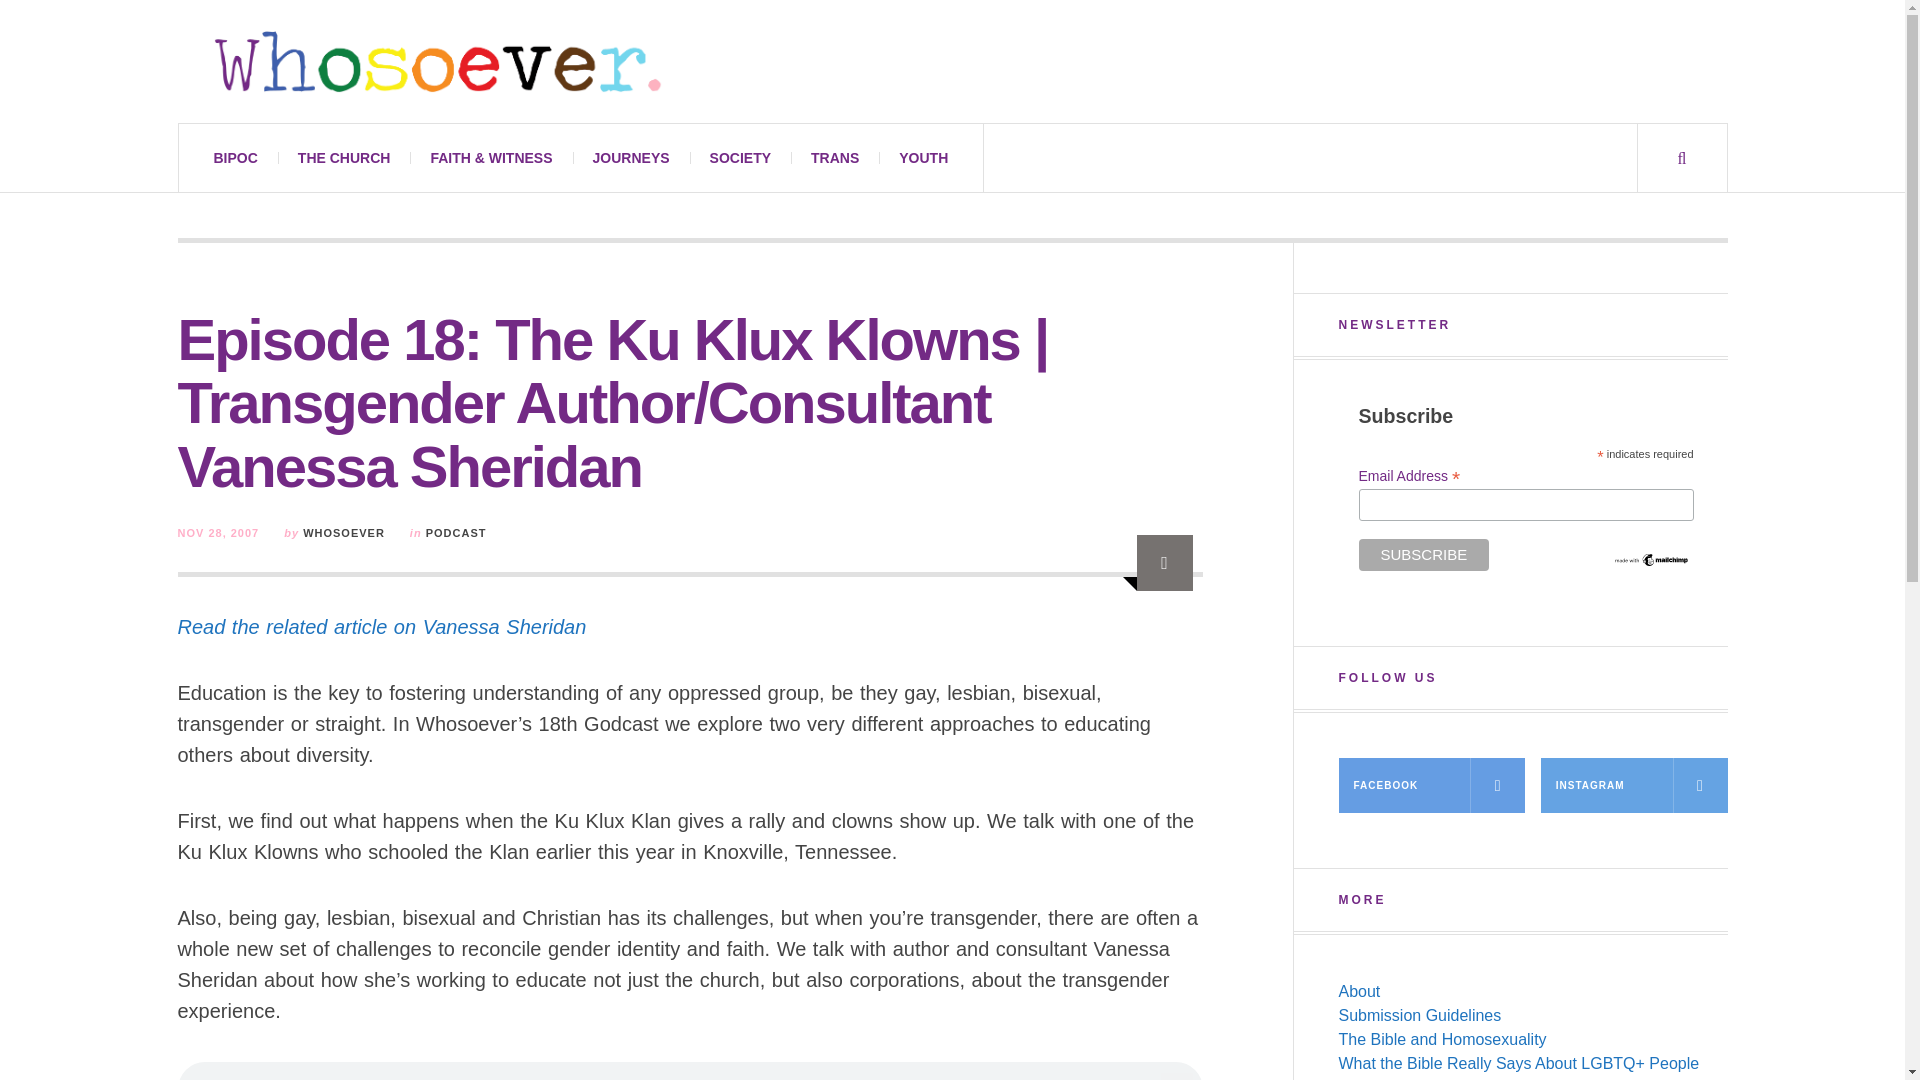 The image size is (1920, 1080). What do you see at coordinates (630, 158) in the screenshot?
I see `JOURNEYS` at bounding box center [630, 158].